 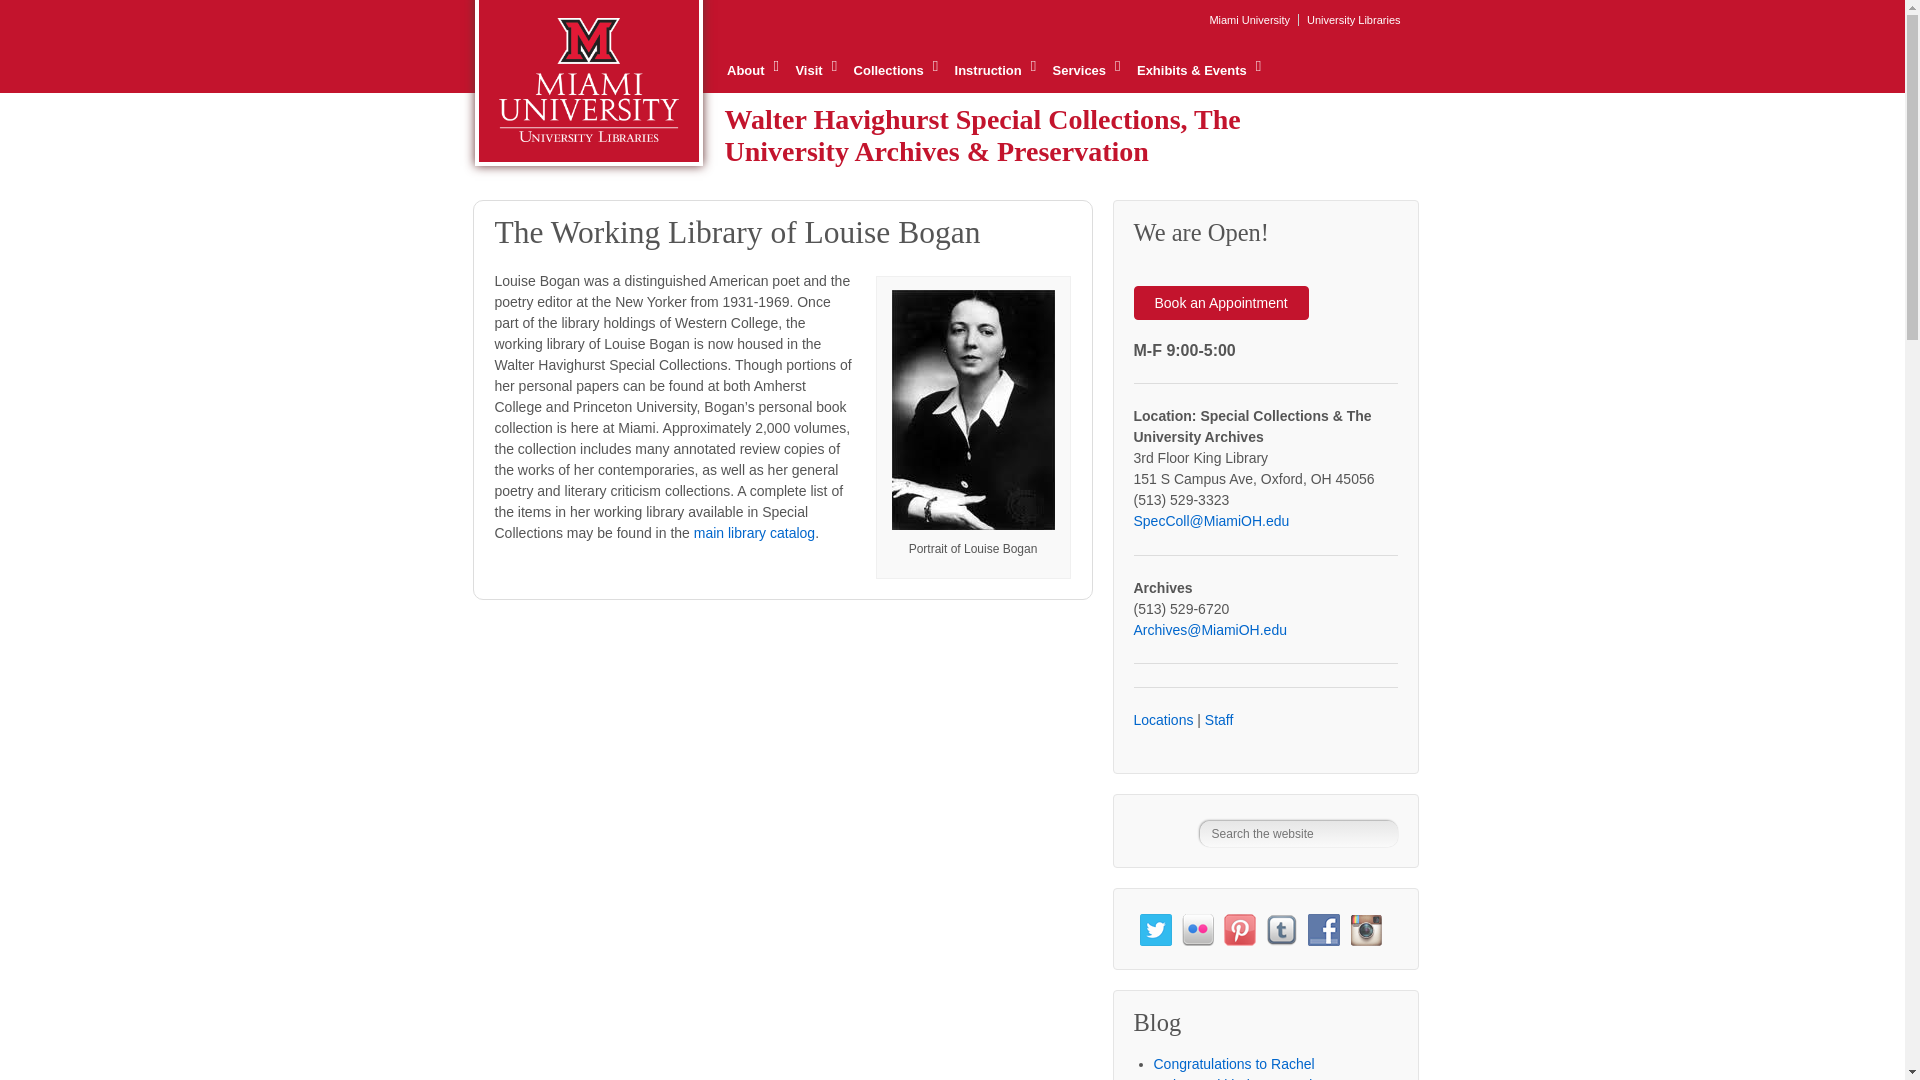 I want to click on Services, so click(x=1086, y=70).